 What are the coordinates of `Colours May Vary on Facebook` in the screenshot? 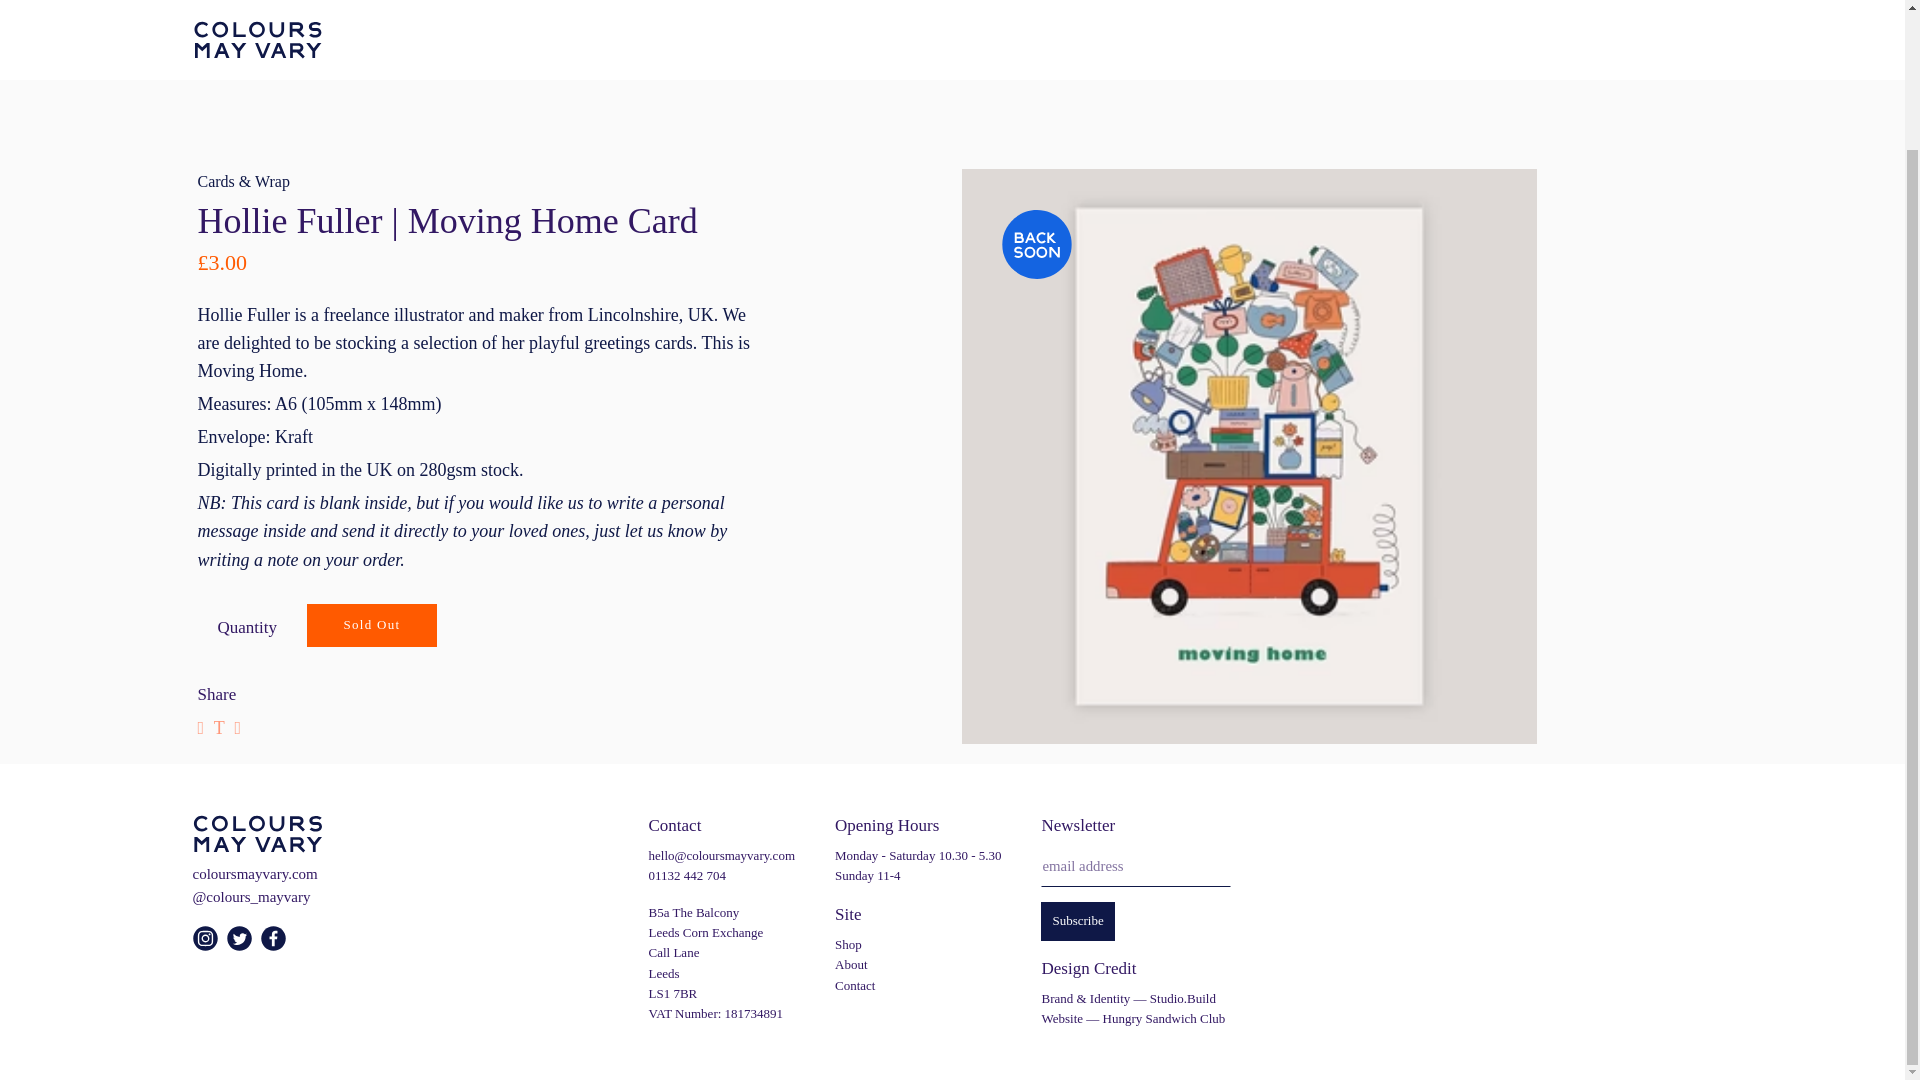 It's located at (276, 945).